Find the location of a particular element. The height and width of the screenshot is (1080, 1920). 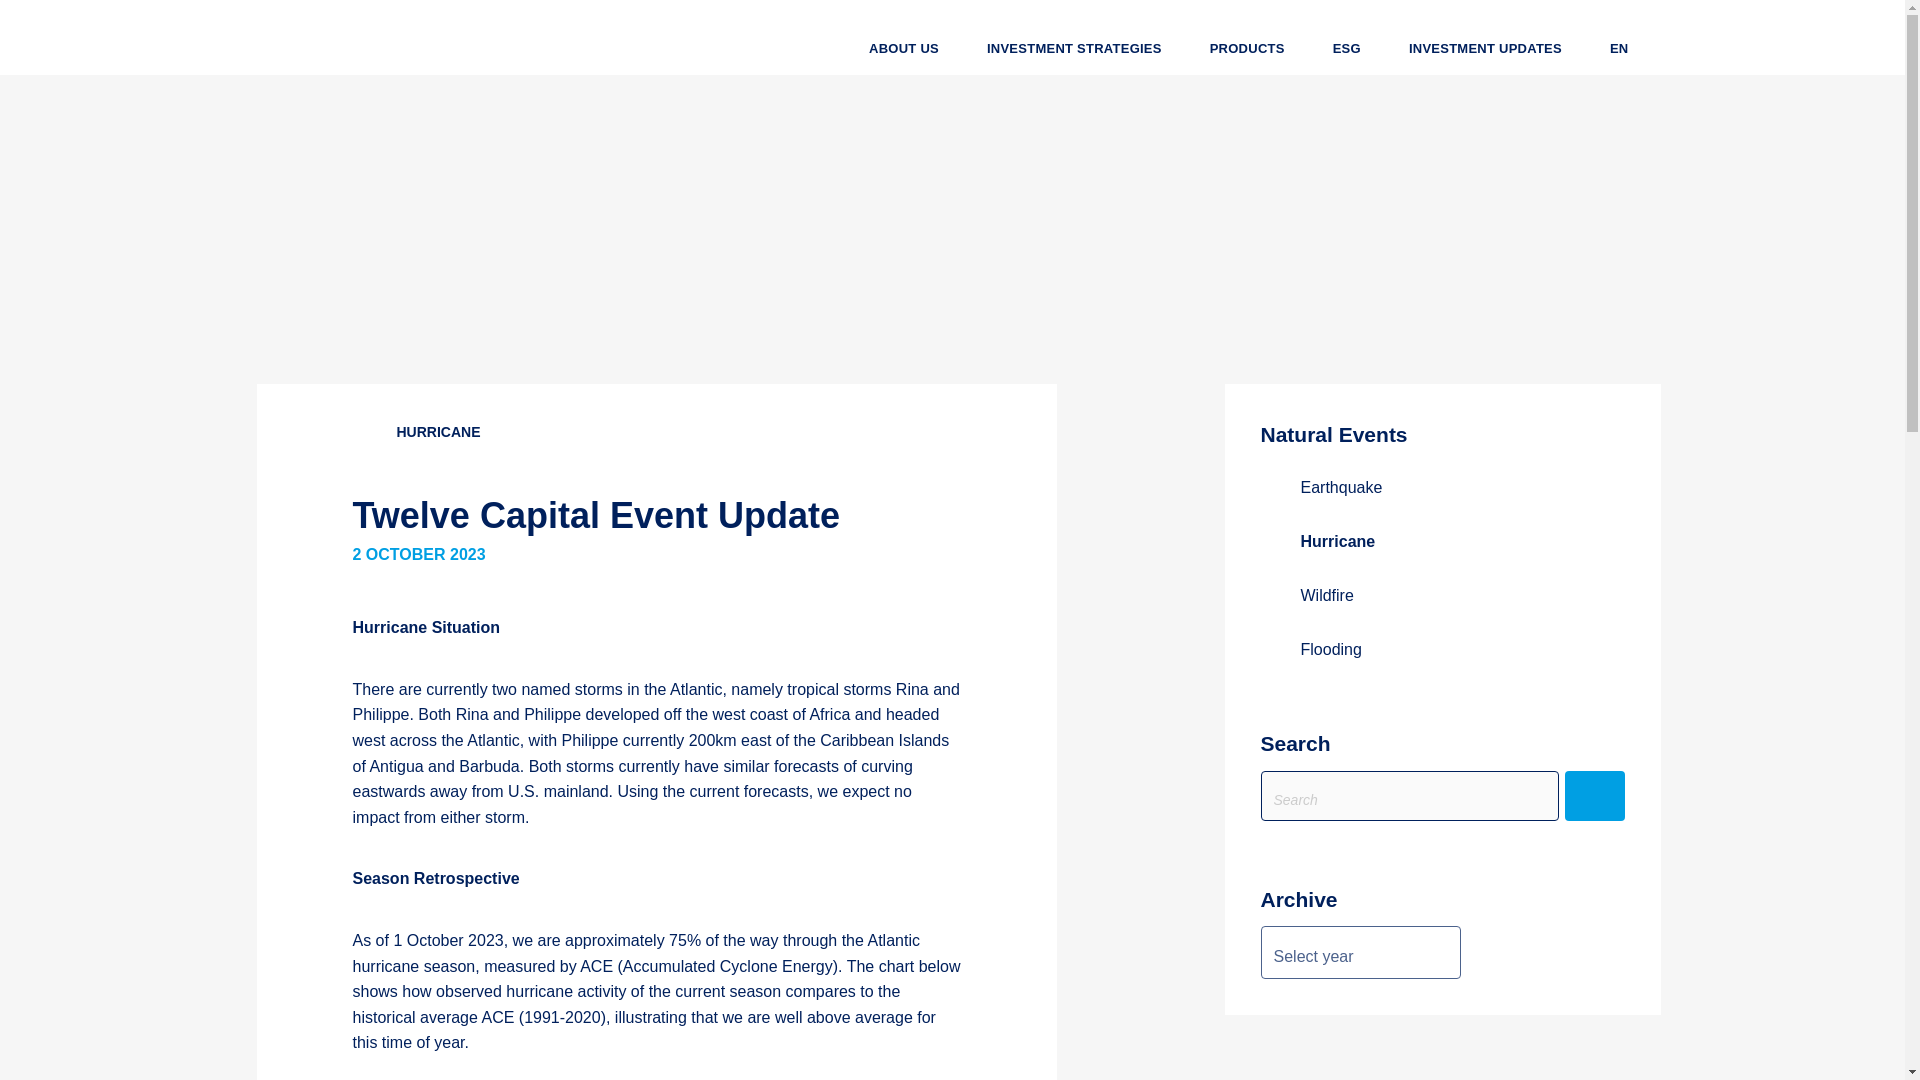

Flooding is located at coordinates (1442, 650).